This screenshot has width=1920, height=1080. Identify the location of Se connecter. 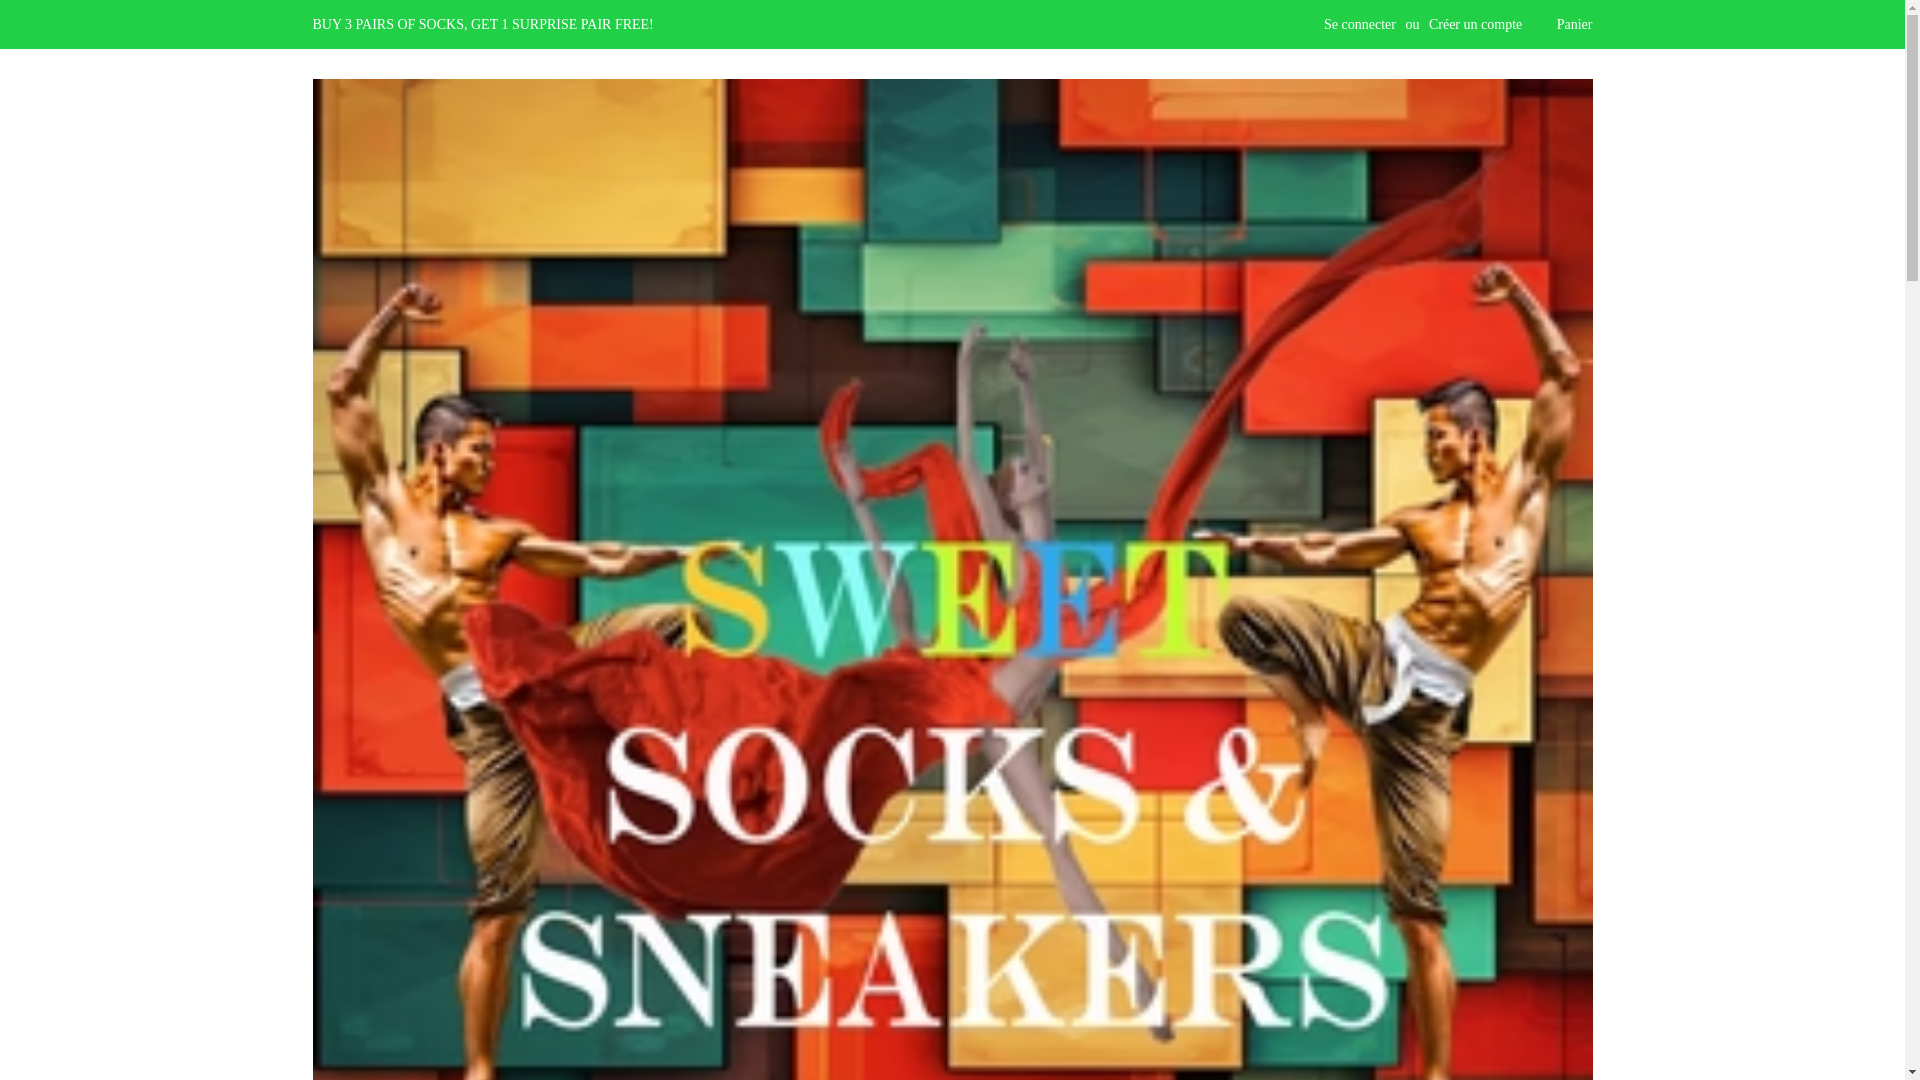
(1360, 24).